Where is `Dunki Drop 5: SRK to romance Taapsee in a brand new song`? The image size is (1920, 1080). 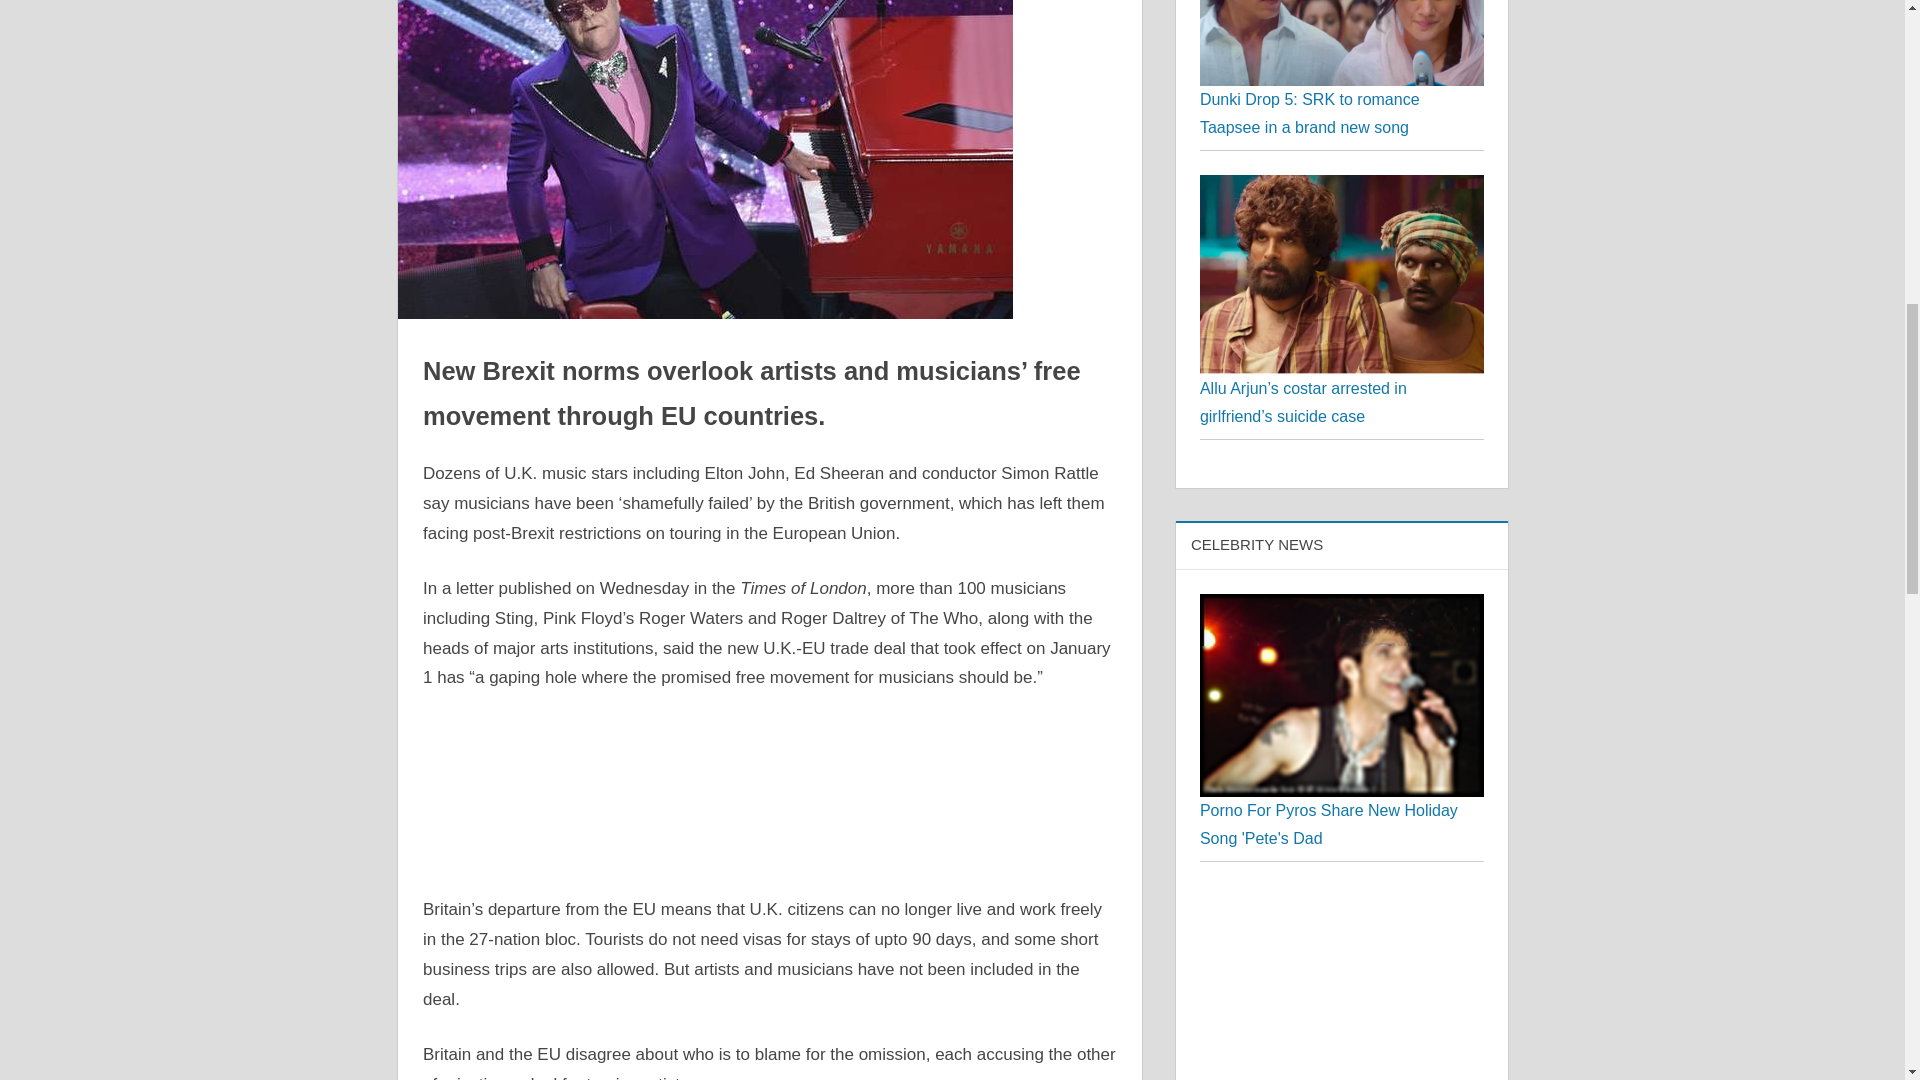 Dunki Drop 5: SRK to romance Taapsee in a brand new song is located at coordinates (1342, 43).